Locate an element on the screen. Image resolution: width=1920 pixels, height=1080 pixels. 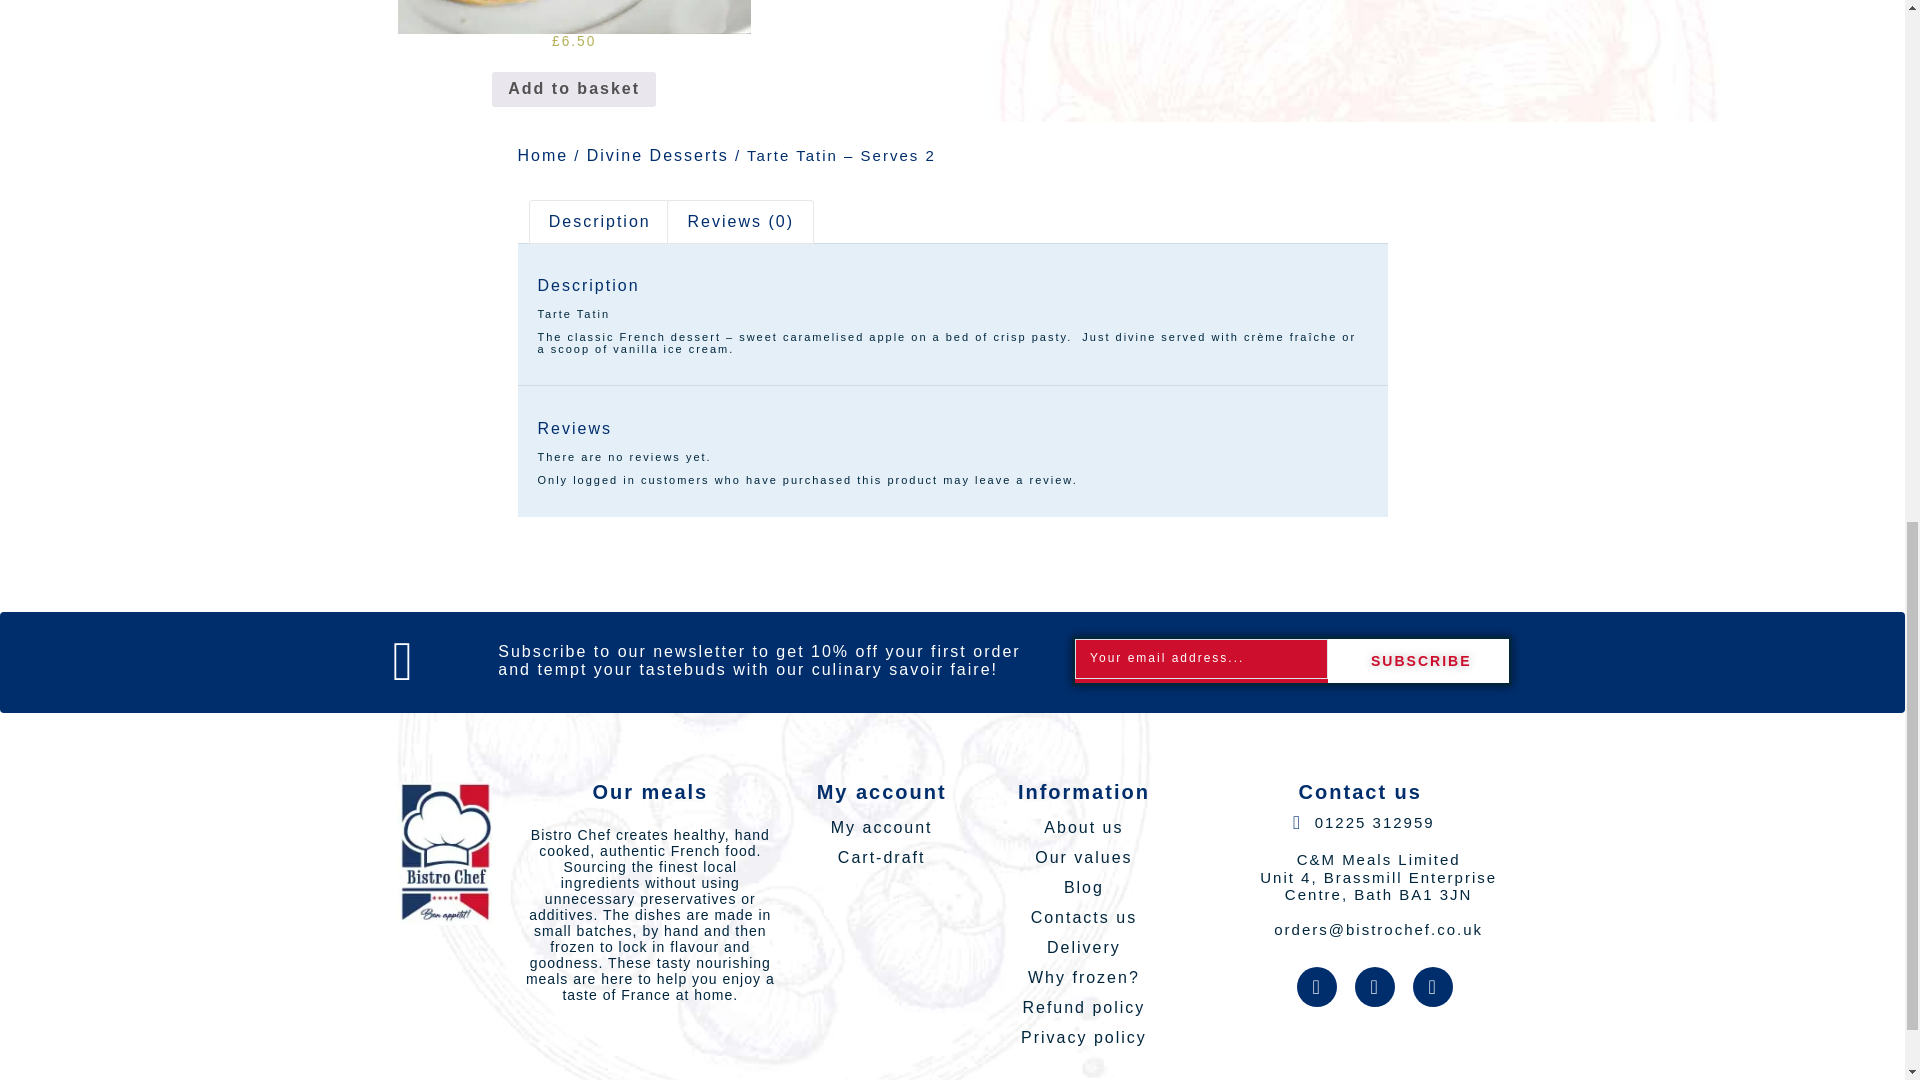
Our values is located at coordinates (1083, 858).